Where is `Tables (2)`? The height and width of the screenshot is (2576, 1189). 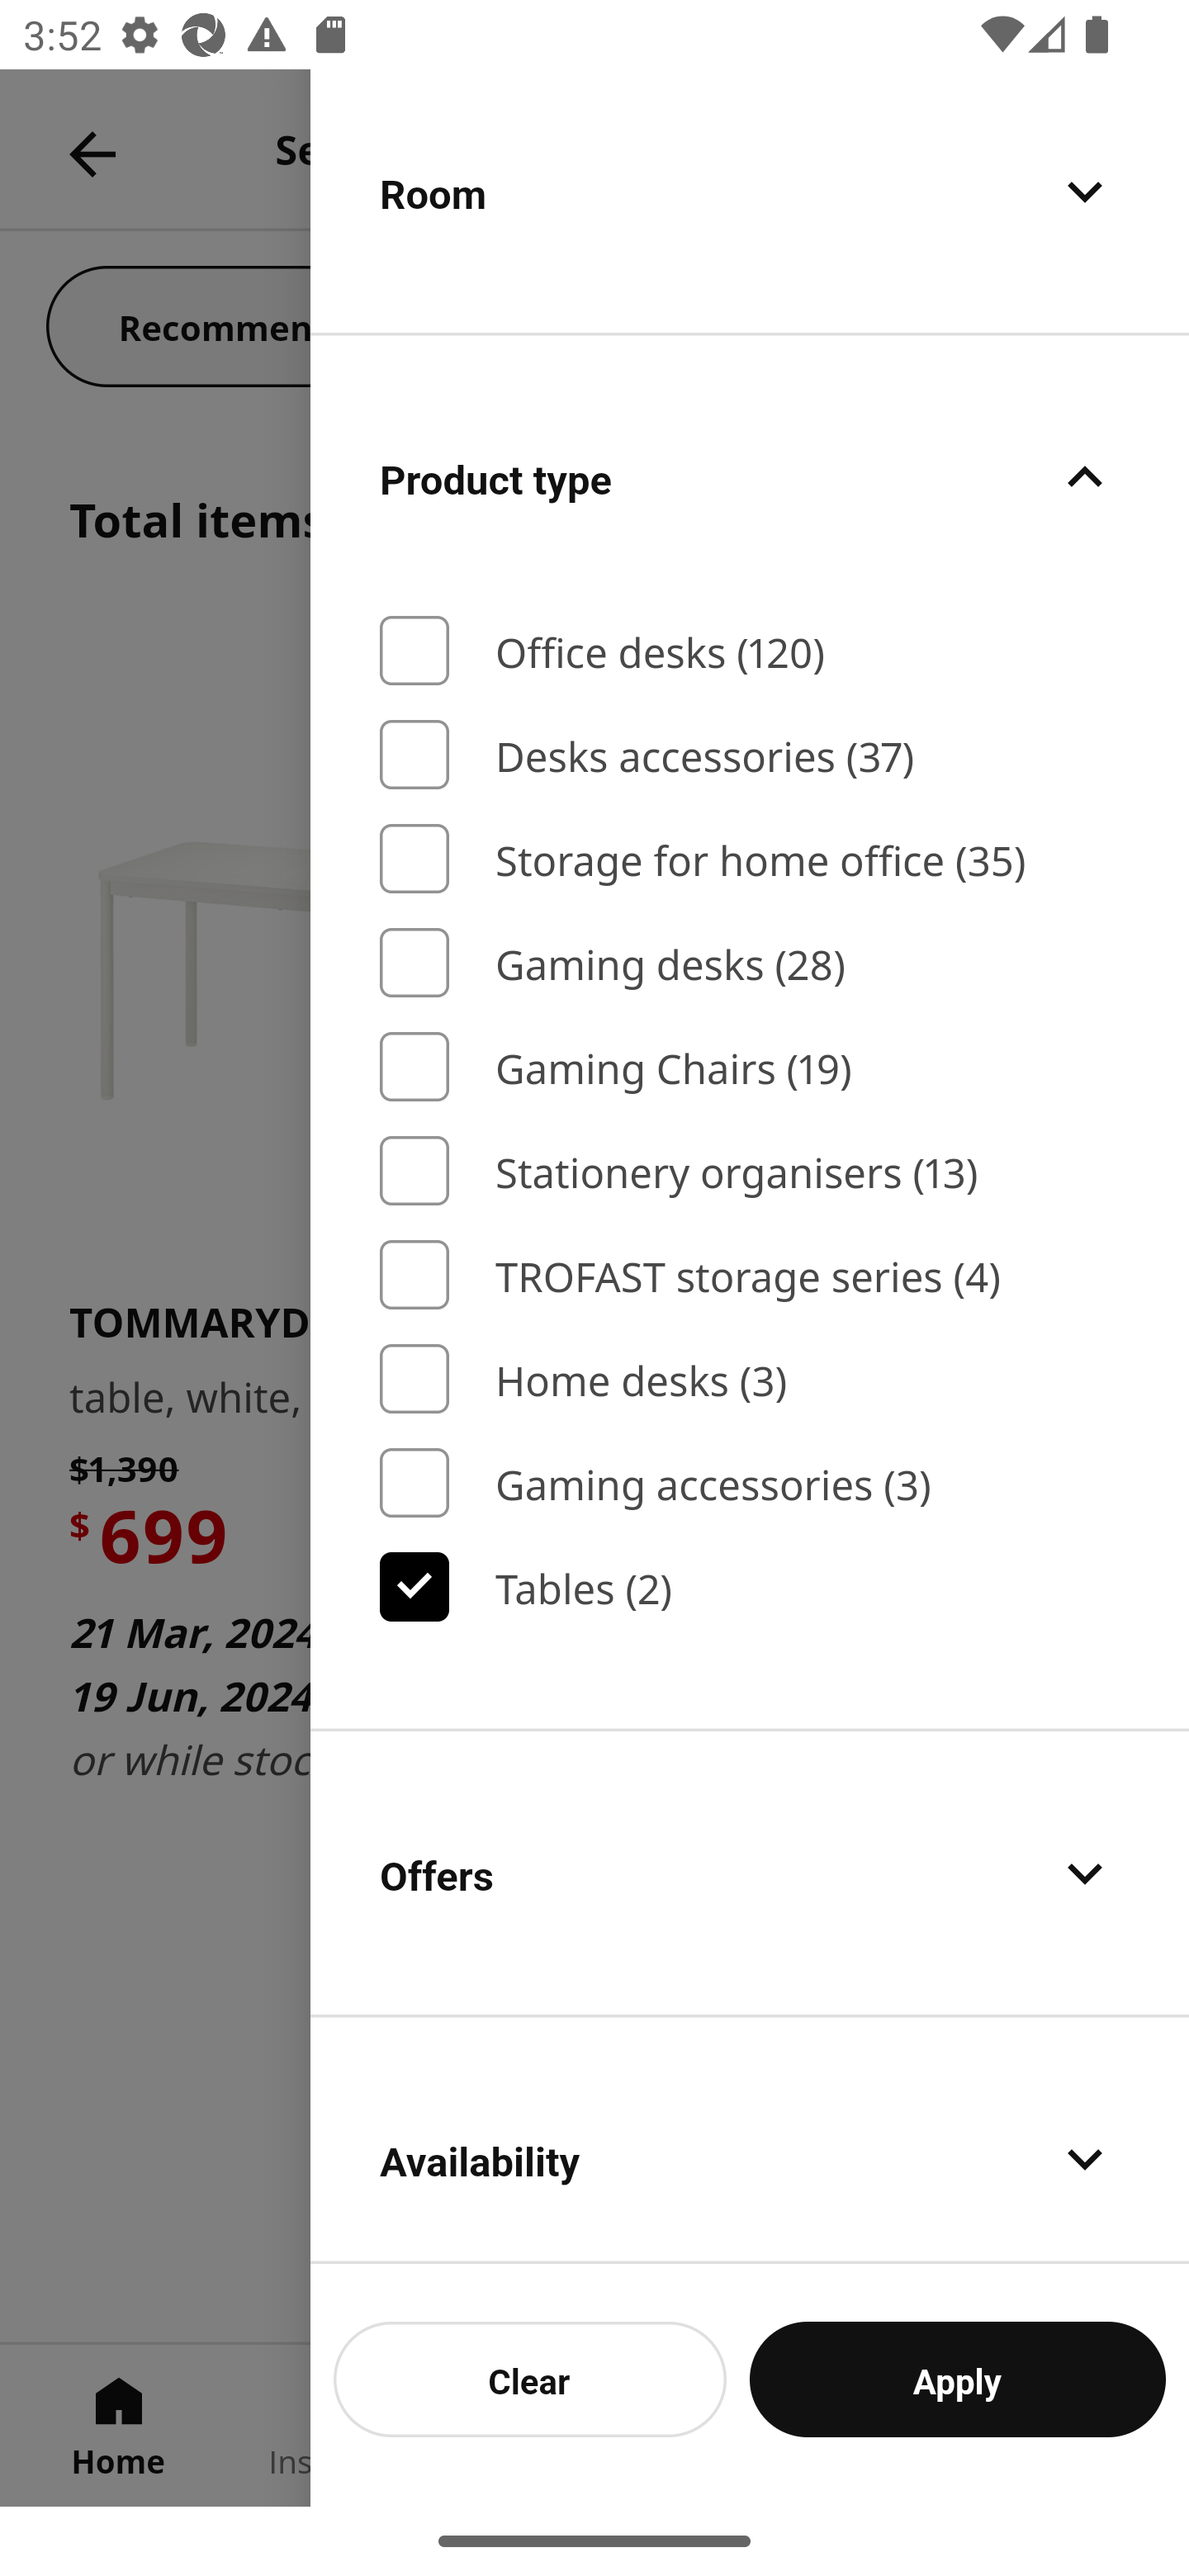
Tables (2) is located at coordinates (750, 1587).